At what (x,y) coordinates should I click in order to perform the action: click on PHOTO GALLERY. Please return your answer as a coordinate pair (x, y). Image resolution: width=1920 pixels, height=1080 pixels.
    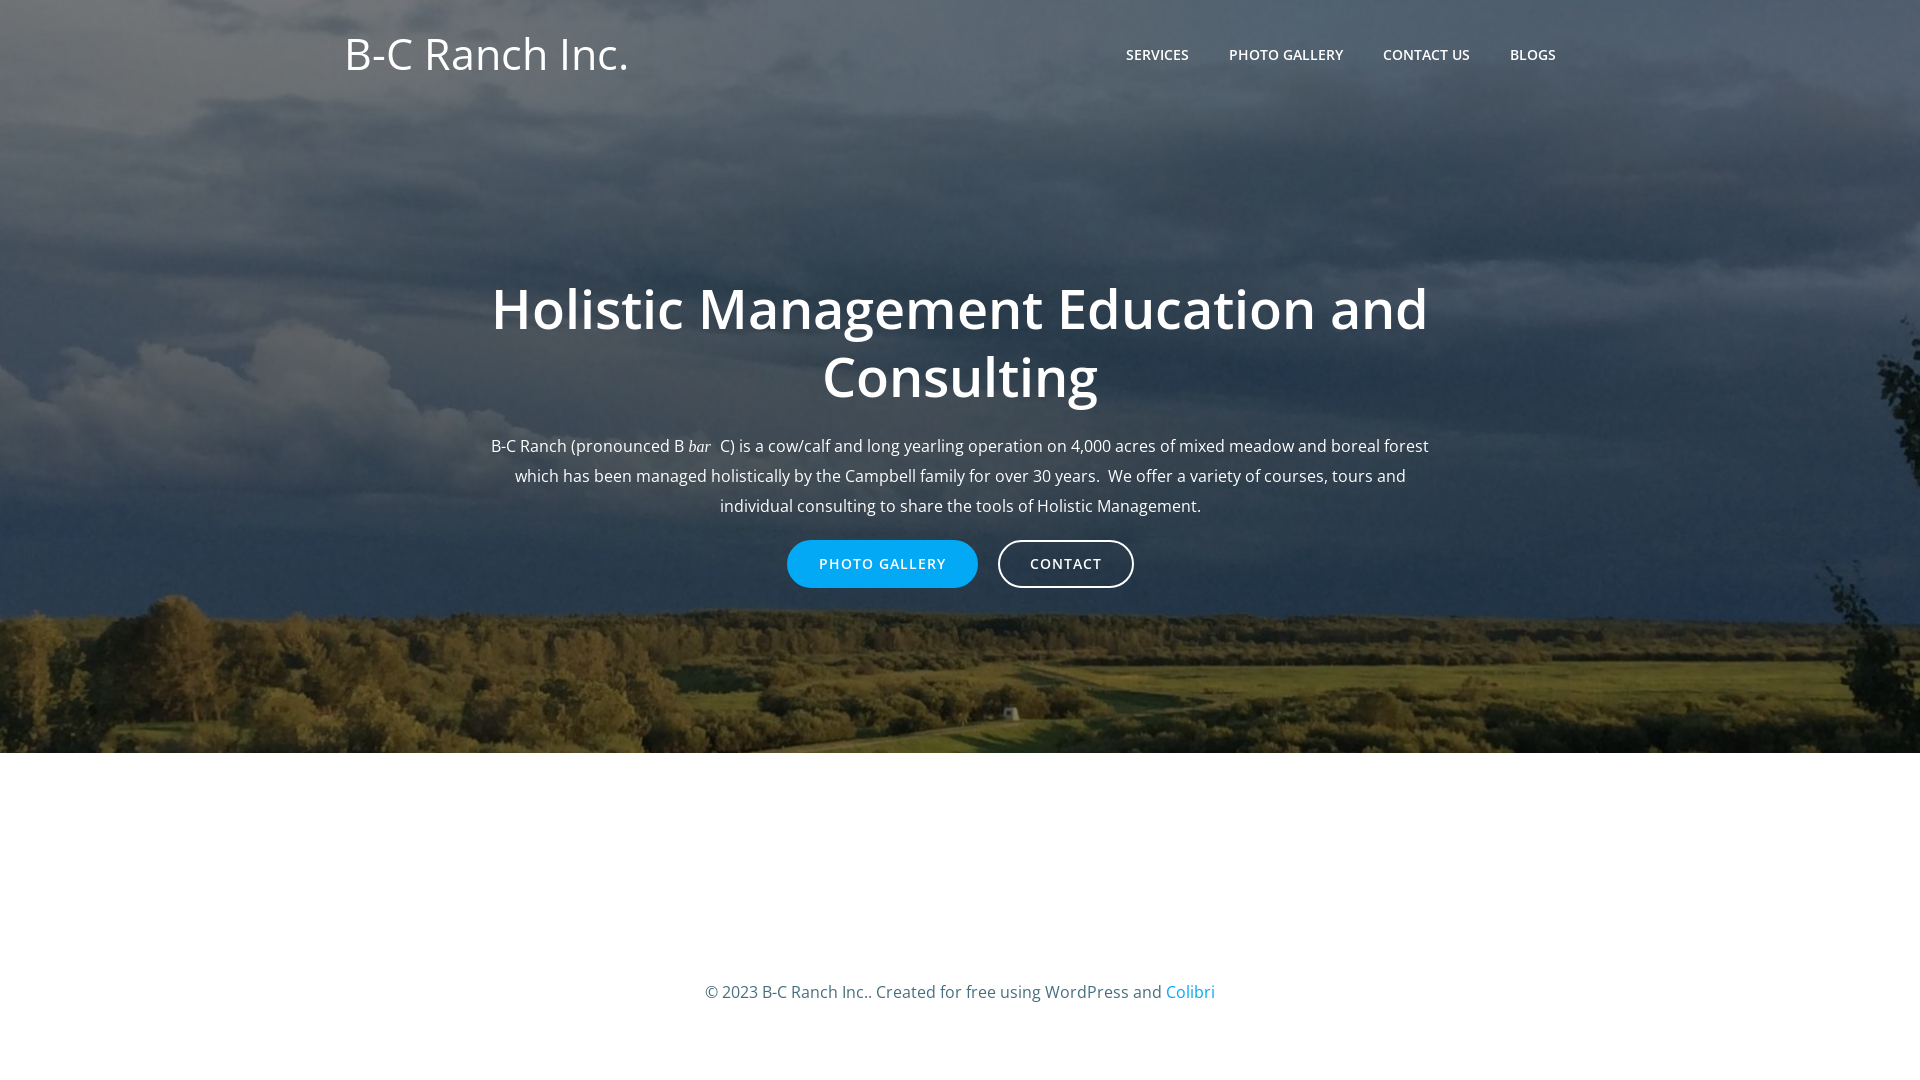
    Looking at the image, I should click on (882, 564).